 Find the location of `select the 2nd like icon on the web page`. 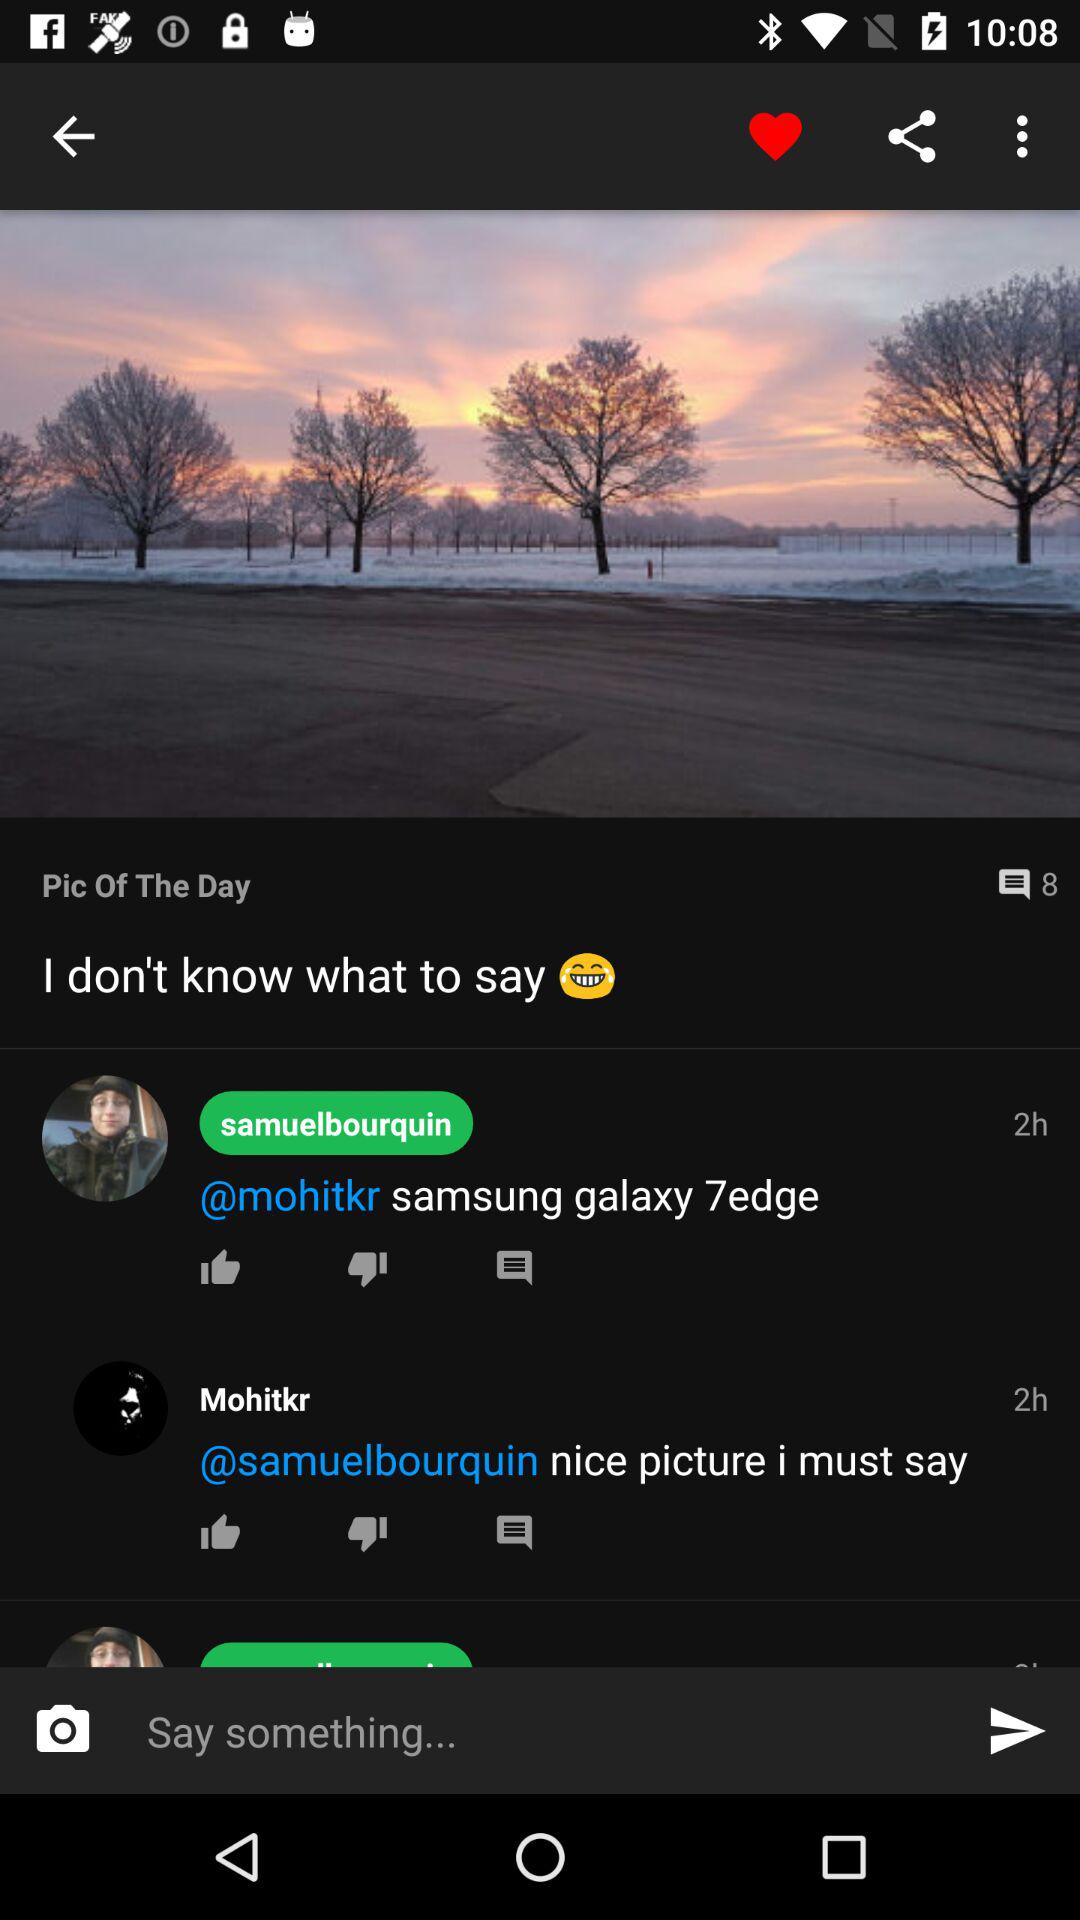

select the 2nd like icon on the web page is located at coordinates (220, 1532).